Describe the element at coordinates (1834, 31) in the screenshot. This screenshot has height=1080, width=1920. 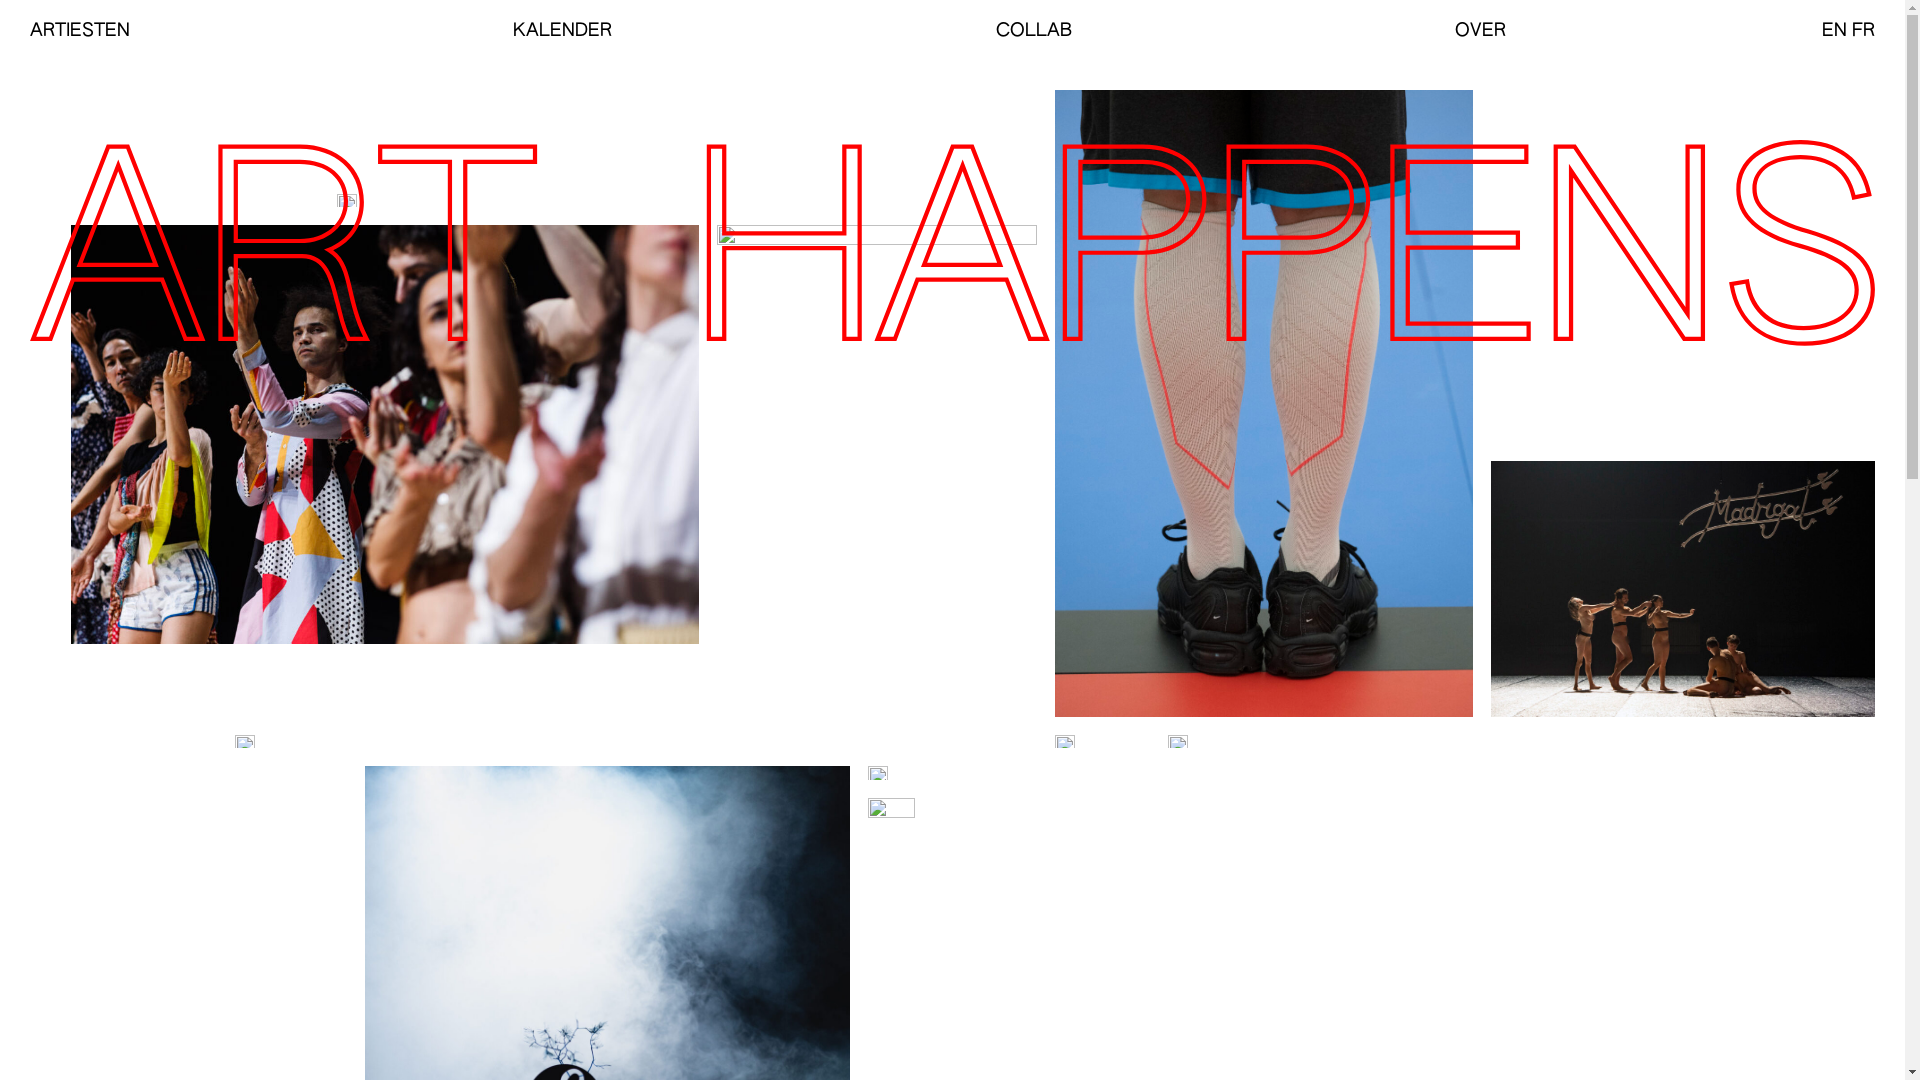
I see `EN` at that location.